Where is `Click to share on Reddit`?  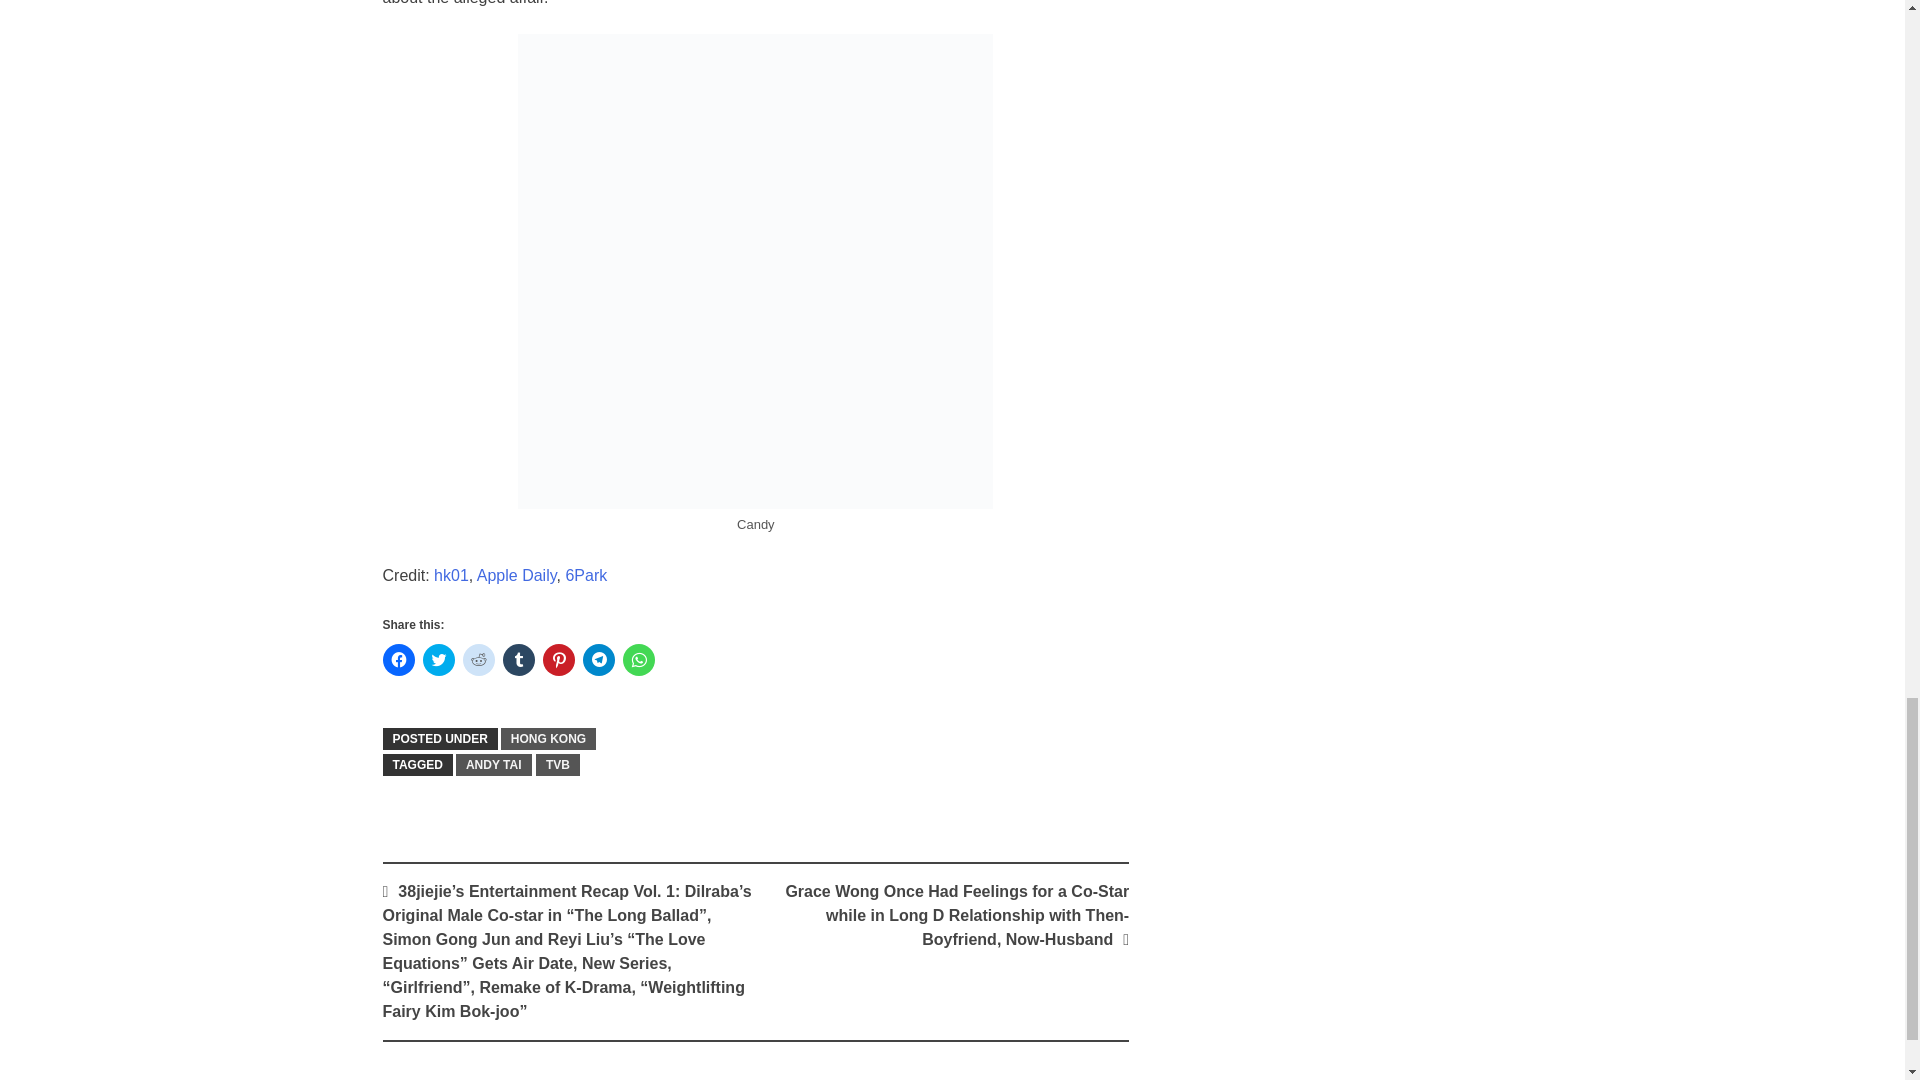
Click to share on Reddit is located at coordinates (478, 660).